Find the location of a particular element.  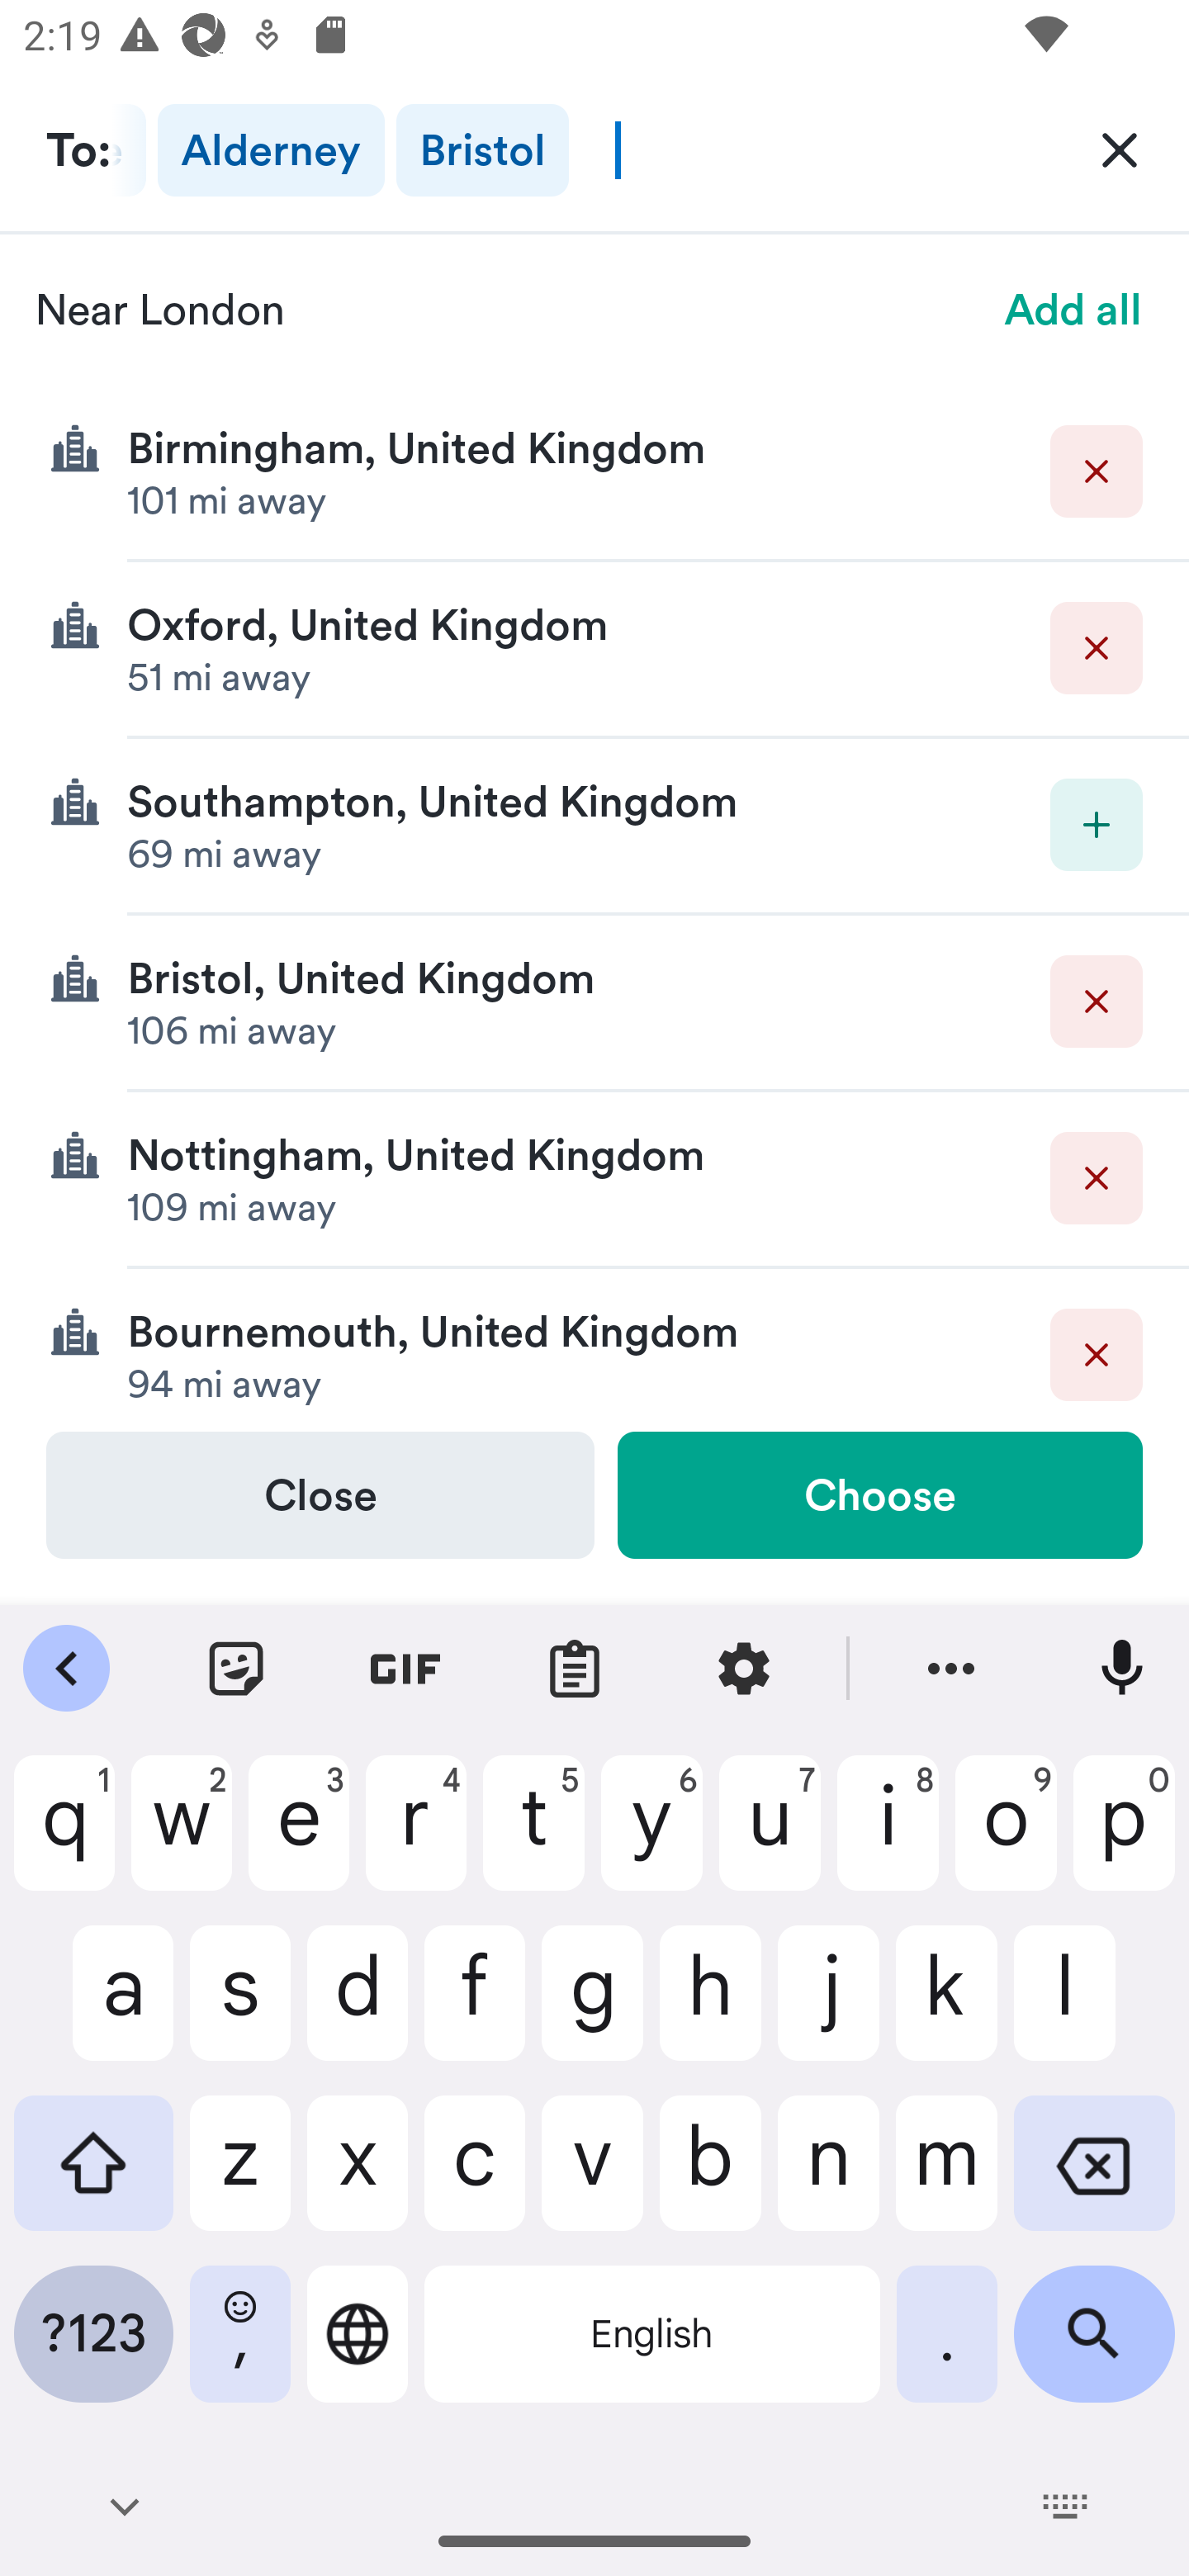

Delete Bournemouth, United Kingdom 94 mi away is located at coordinates (594, 1349).